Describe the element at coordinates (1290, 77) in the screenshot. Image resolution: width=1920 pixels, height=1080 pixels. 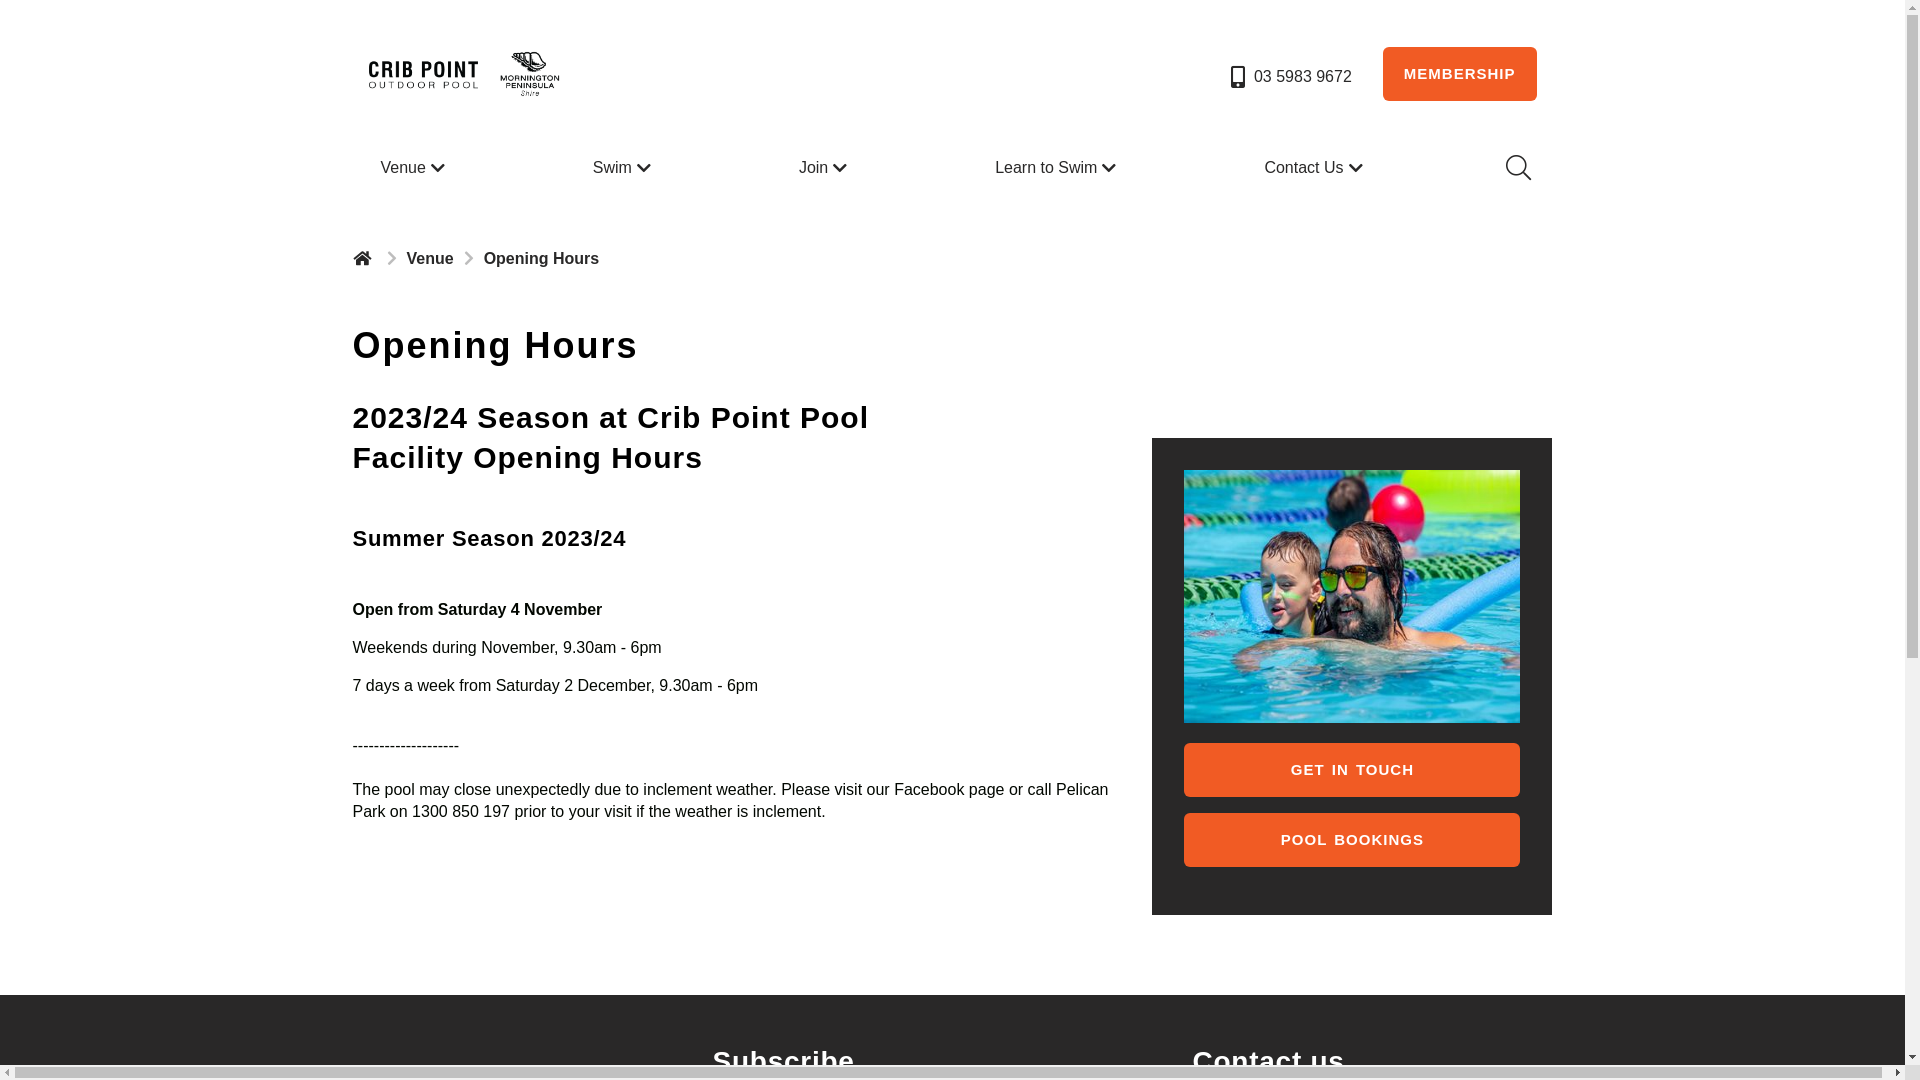
I see `03 5983 9672` at that location.